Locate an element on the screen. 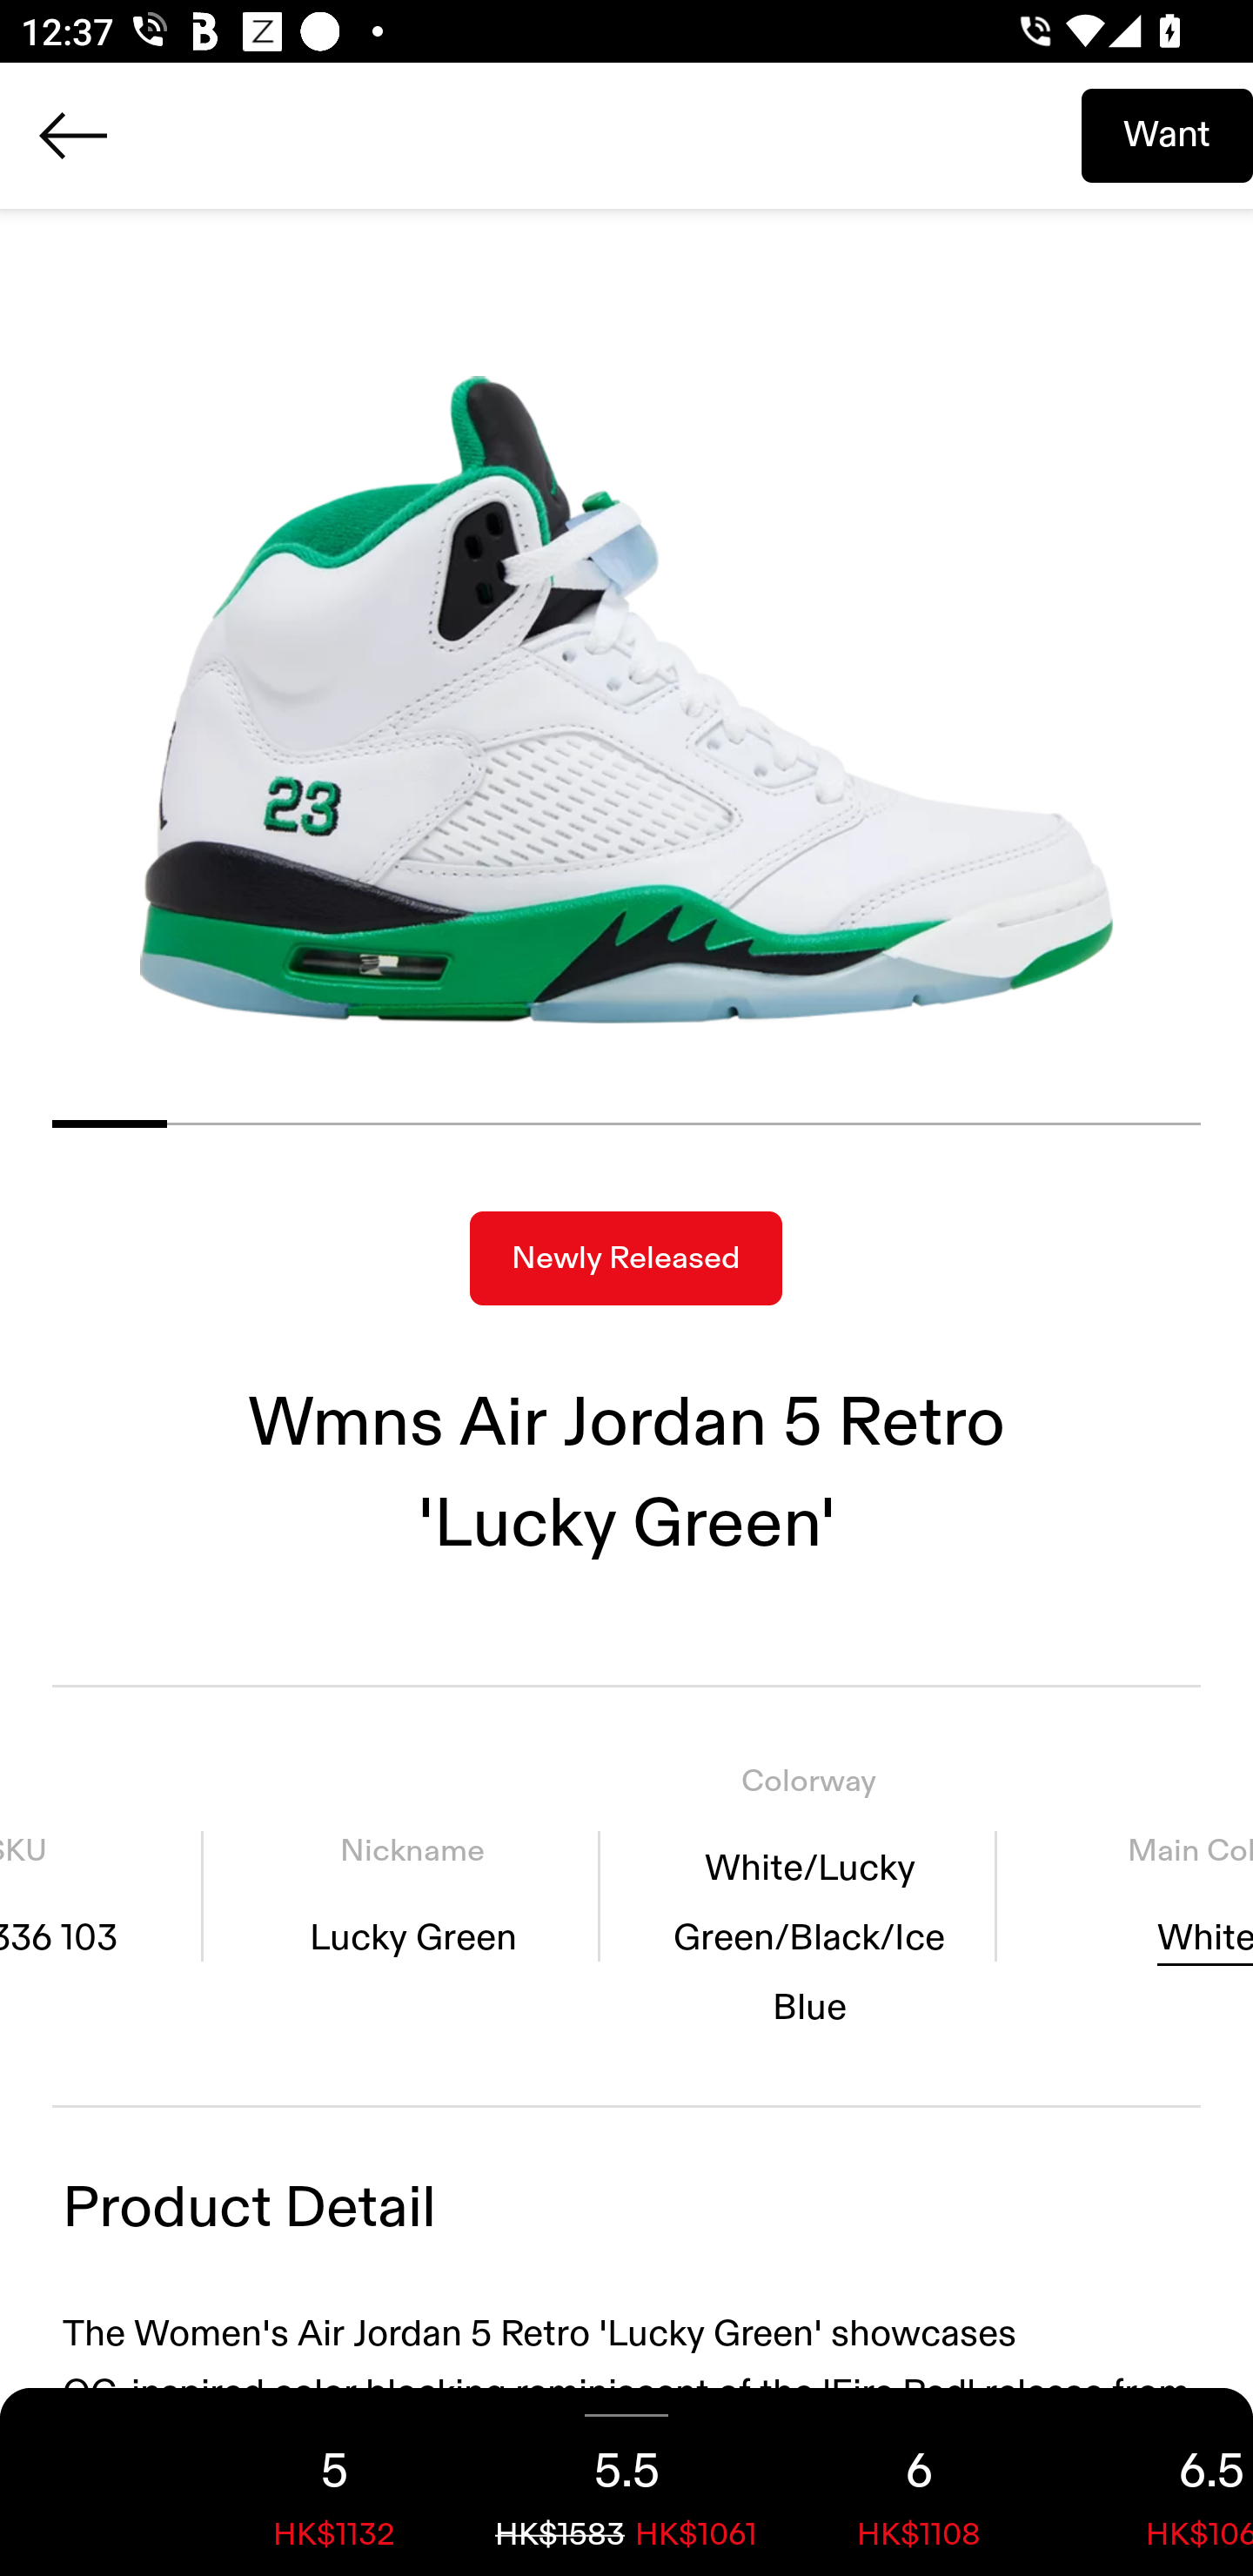 This screenshot has height=2576, width=1253. 5.5 HK$1583 HK$1061 is located at coordinates (626, 2482).